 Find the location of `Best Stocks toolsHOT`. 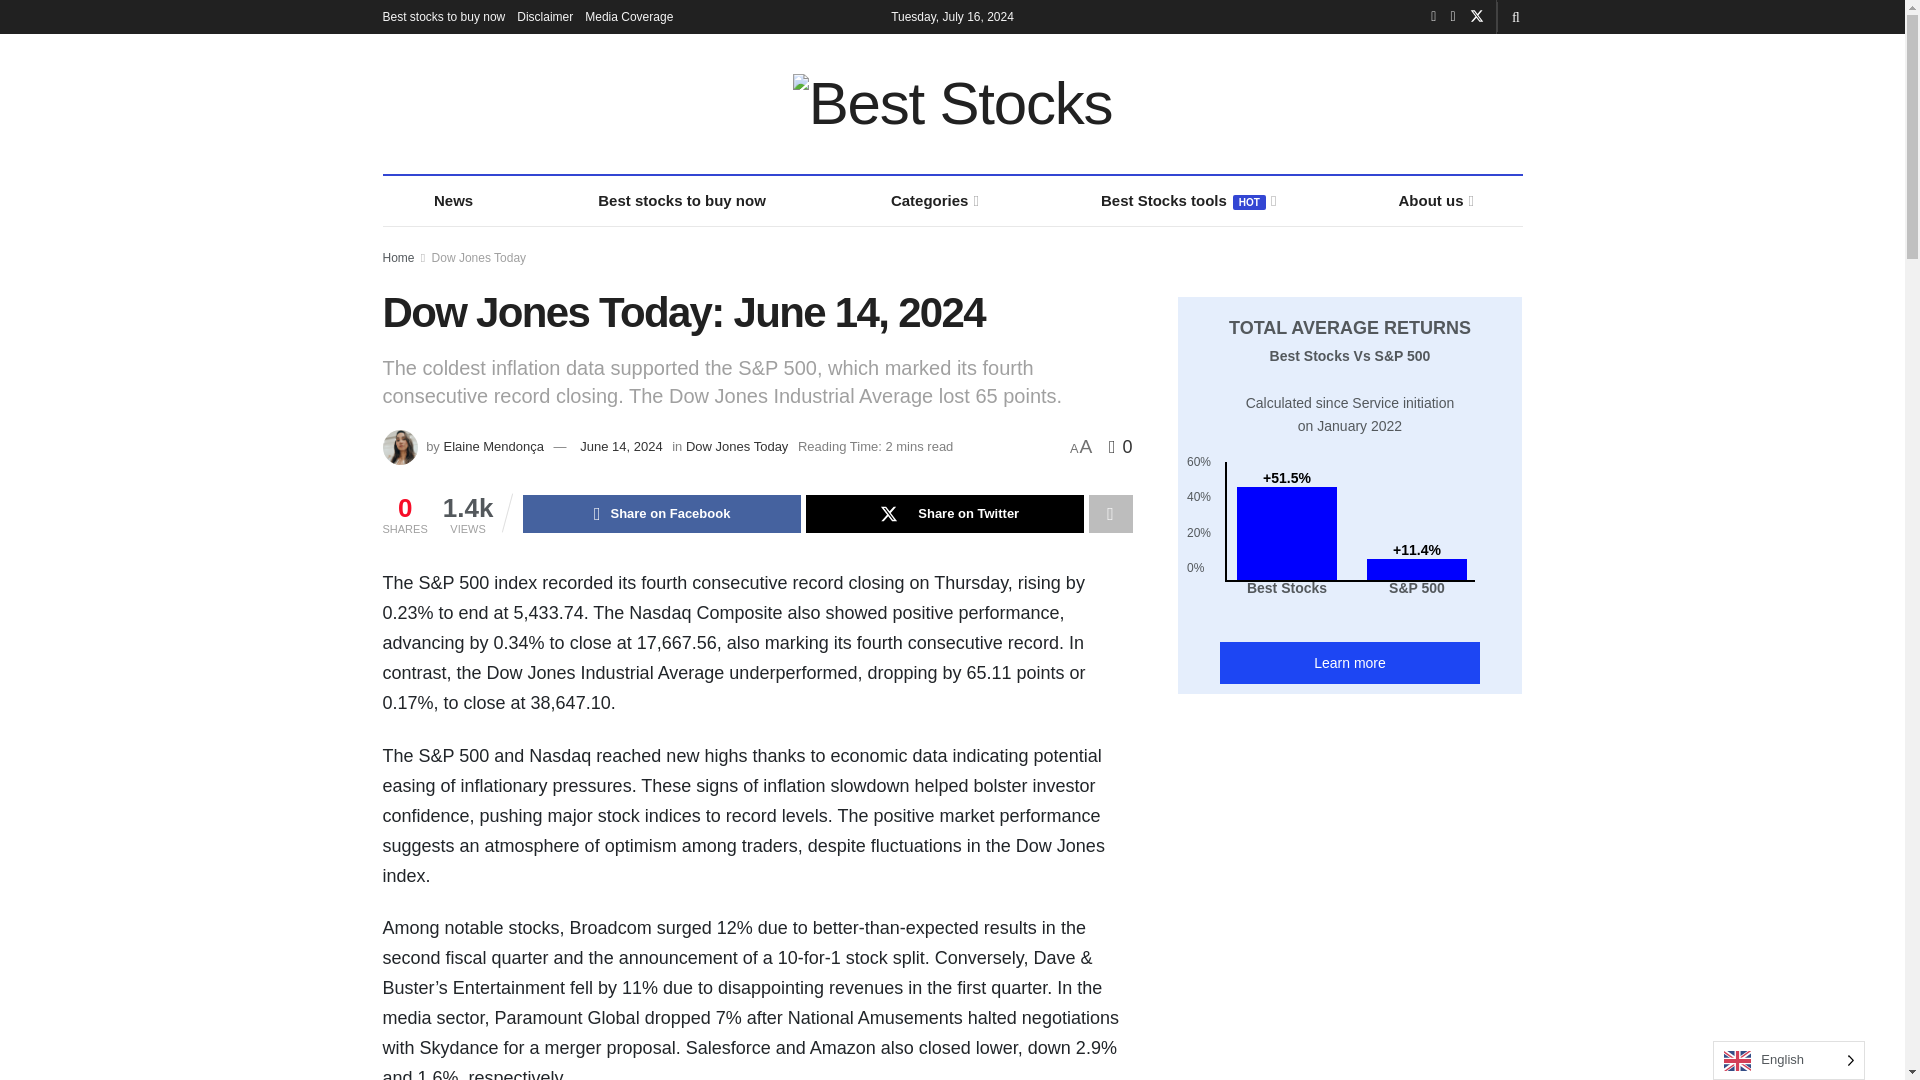

Best Stocks toolsHOT is located at coordinates (1186, 200).